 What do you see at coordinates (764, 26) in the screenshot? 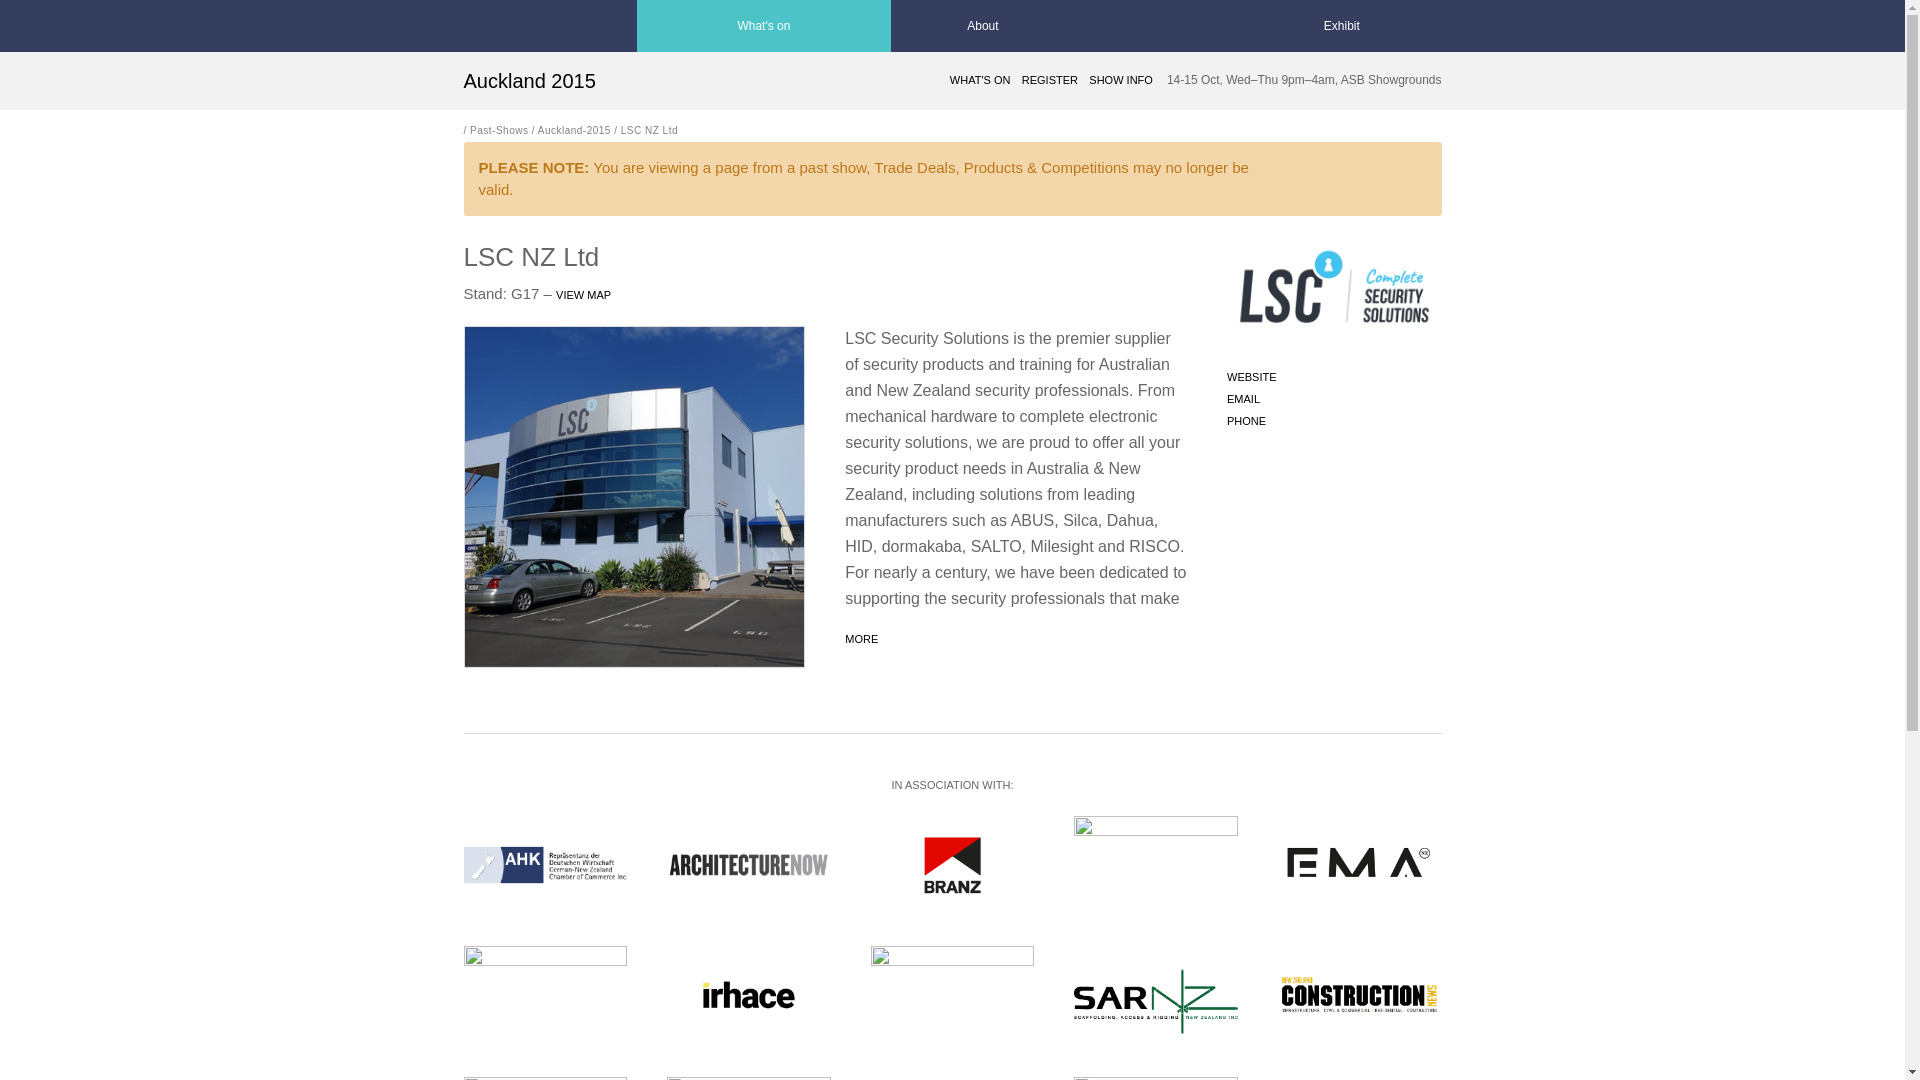
I see `What's on` at bounding box center [764, 26].